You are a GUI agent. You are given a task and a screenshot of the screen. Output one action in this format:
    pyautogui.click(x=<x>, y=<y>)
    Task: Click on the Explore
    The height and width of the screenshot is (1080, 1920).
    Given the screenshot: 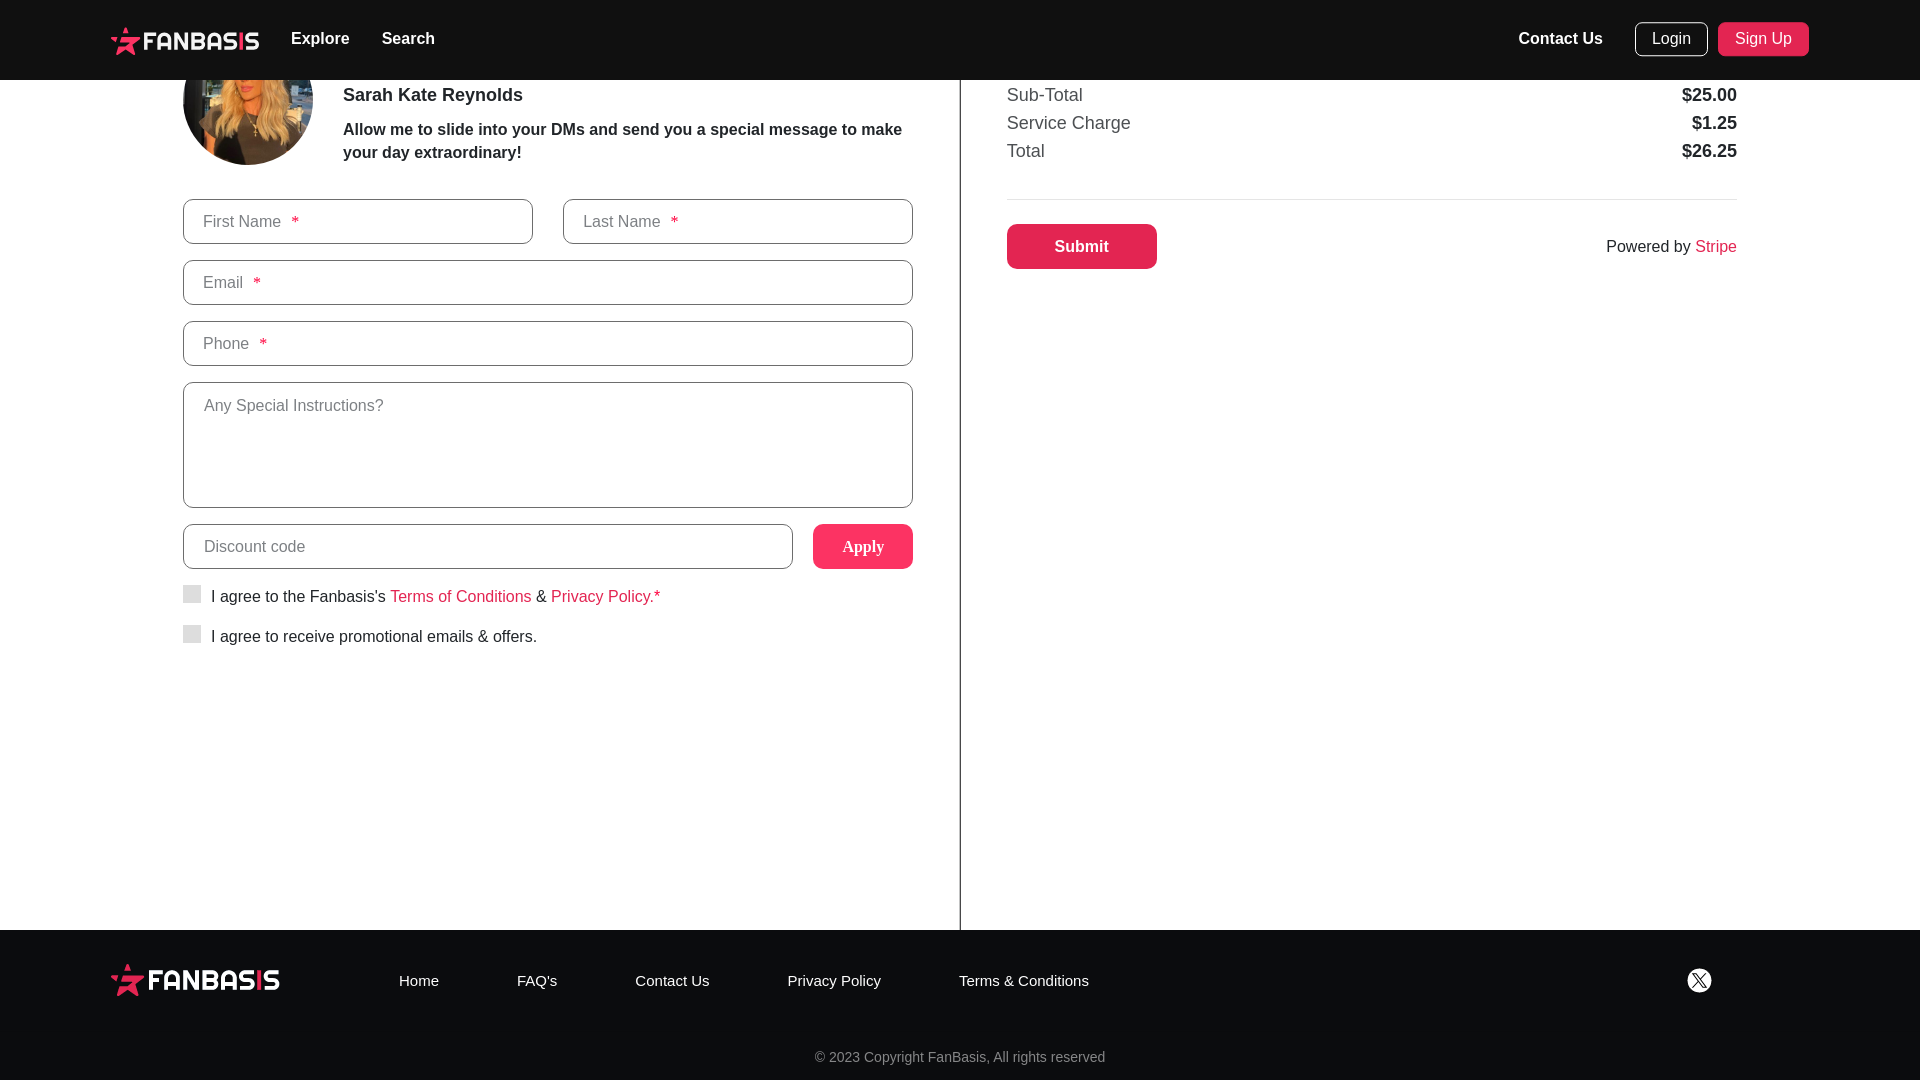 What is the action you would take?
    pyautogui.click(x=320, y=40)
    